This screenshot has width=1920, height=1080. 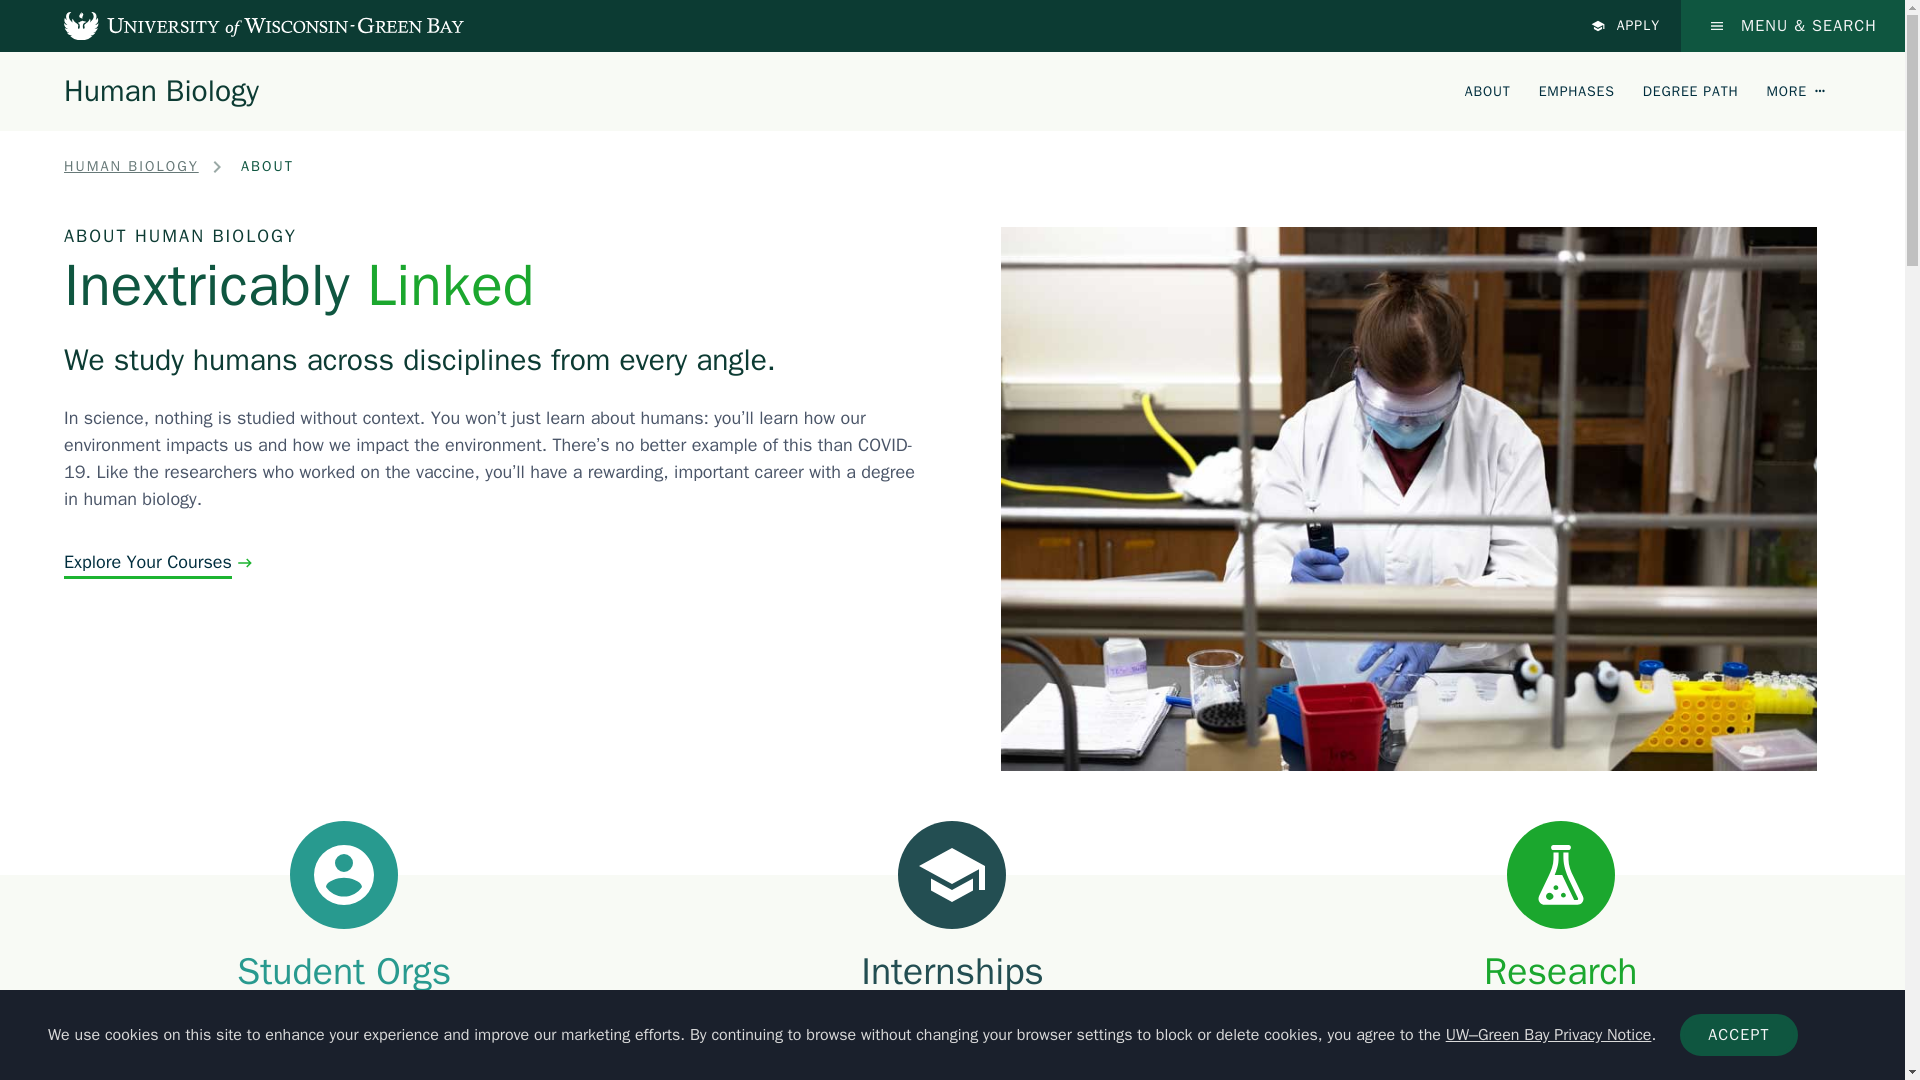 What do you see at coordinates (1738, 1035) in the screenshot?
I see `Accept` at bounding box center [1738, 1035].